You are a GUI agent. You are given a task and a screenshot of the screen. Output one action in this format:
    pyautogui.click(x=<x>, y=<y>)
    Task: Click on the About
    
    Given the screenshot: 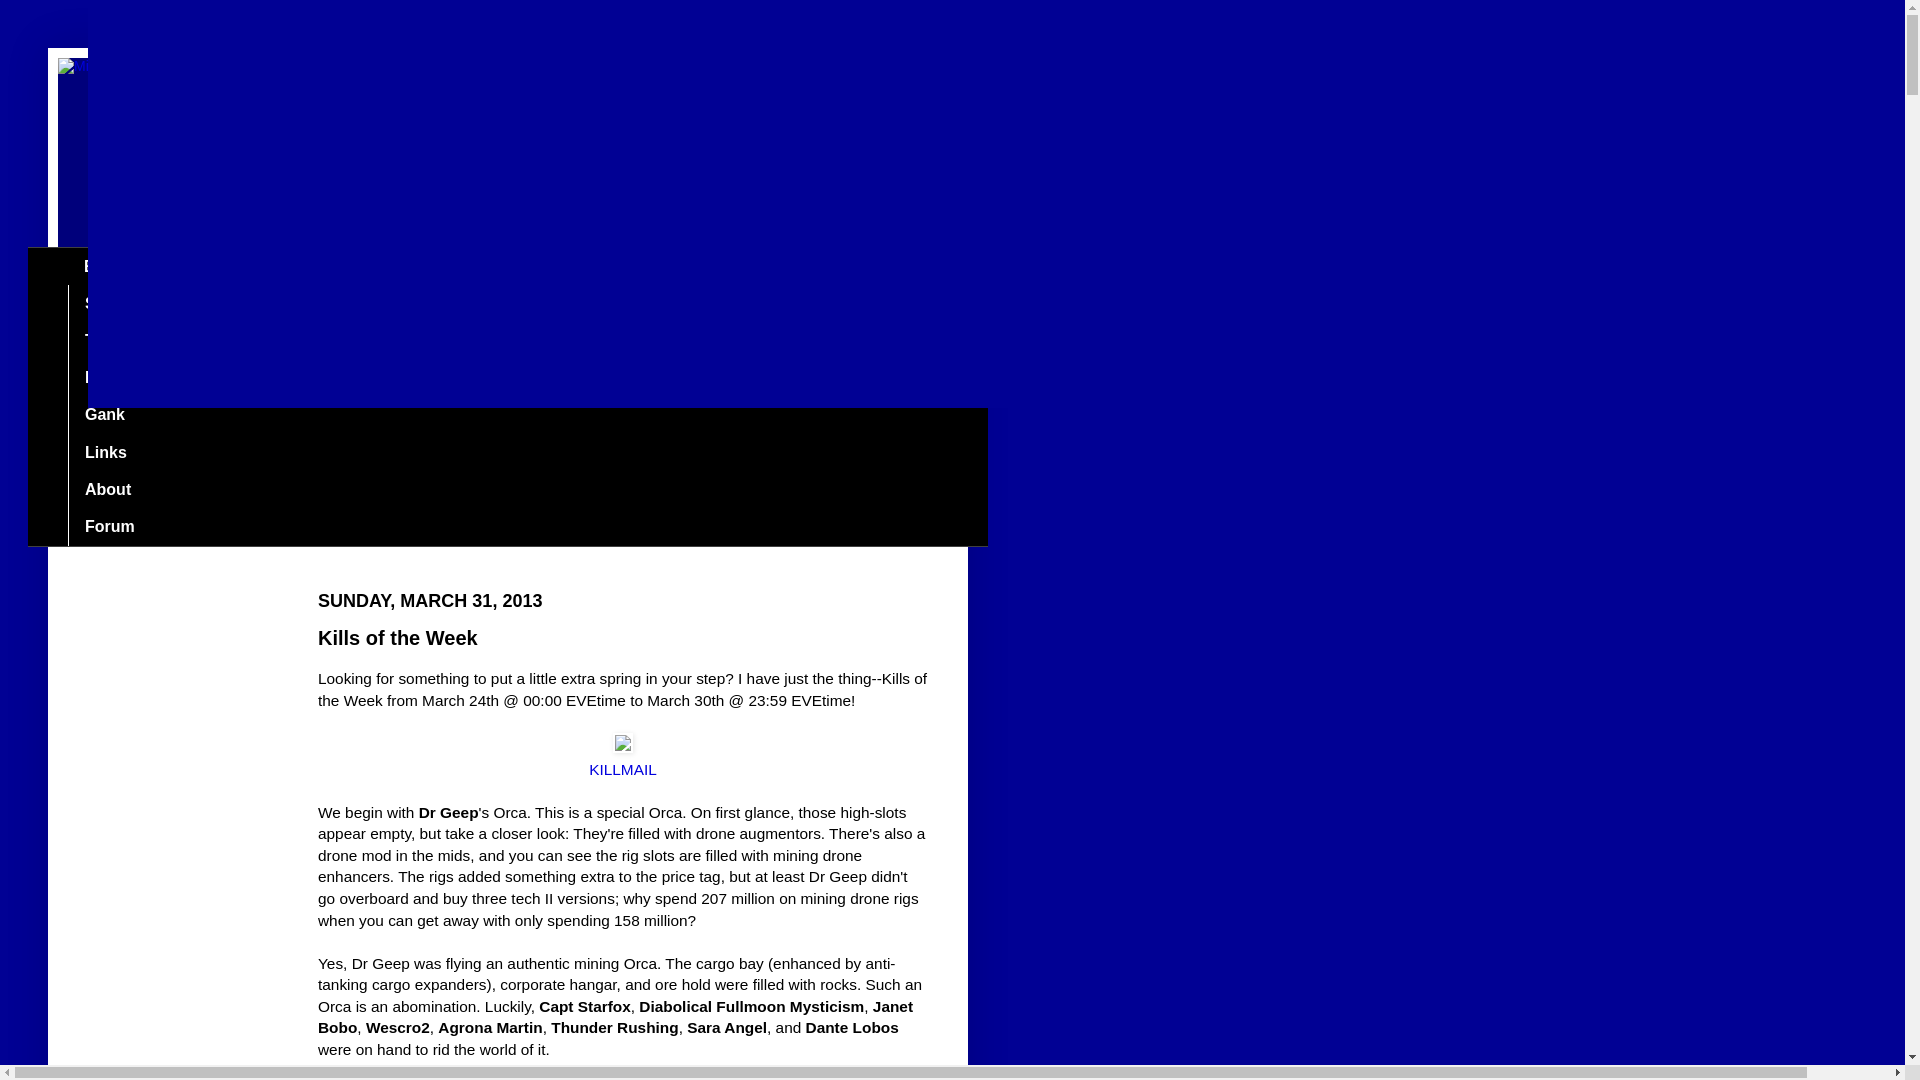 What is the action you would take?
    pyautogui.click(x=107, y=488)
    